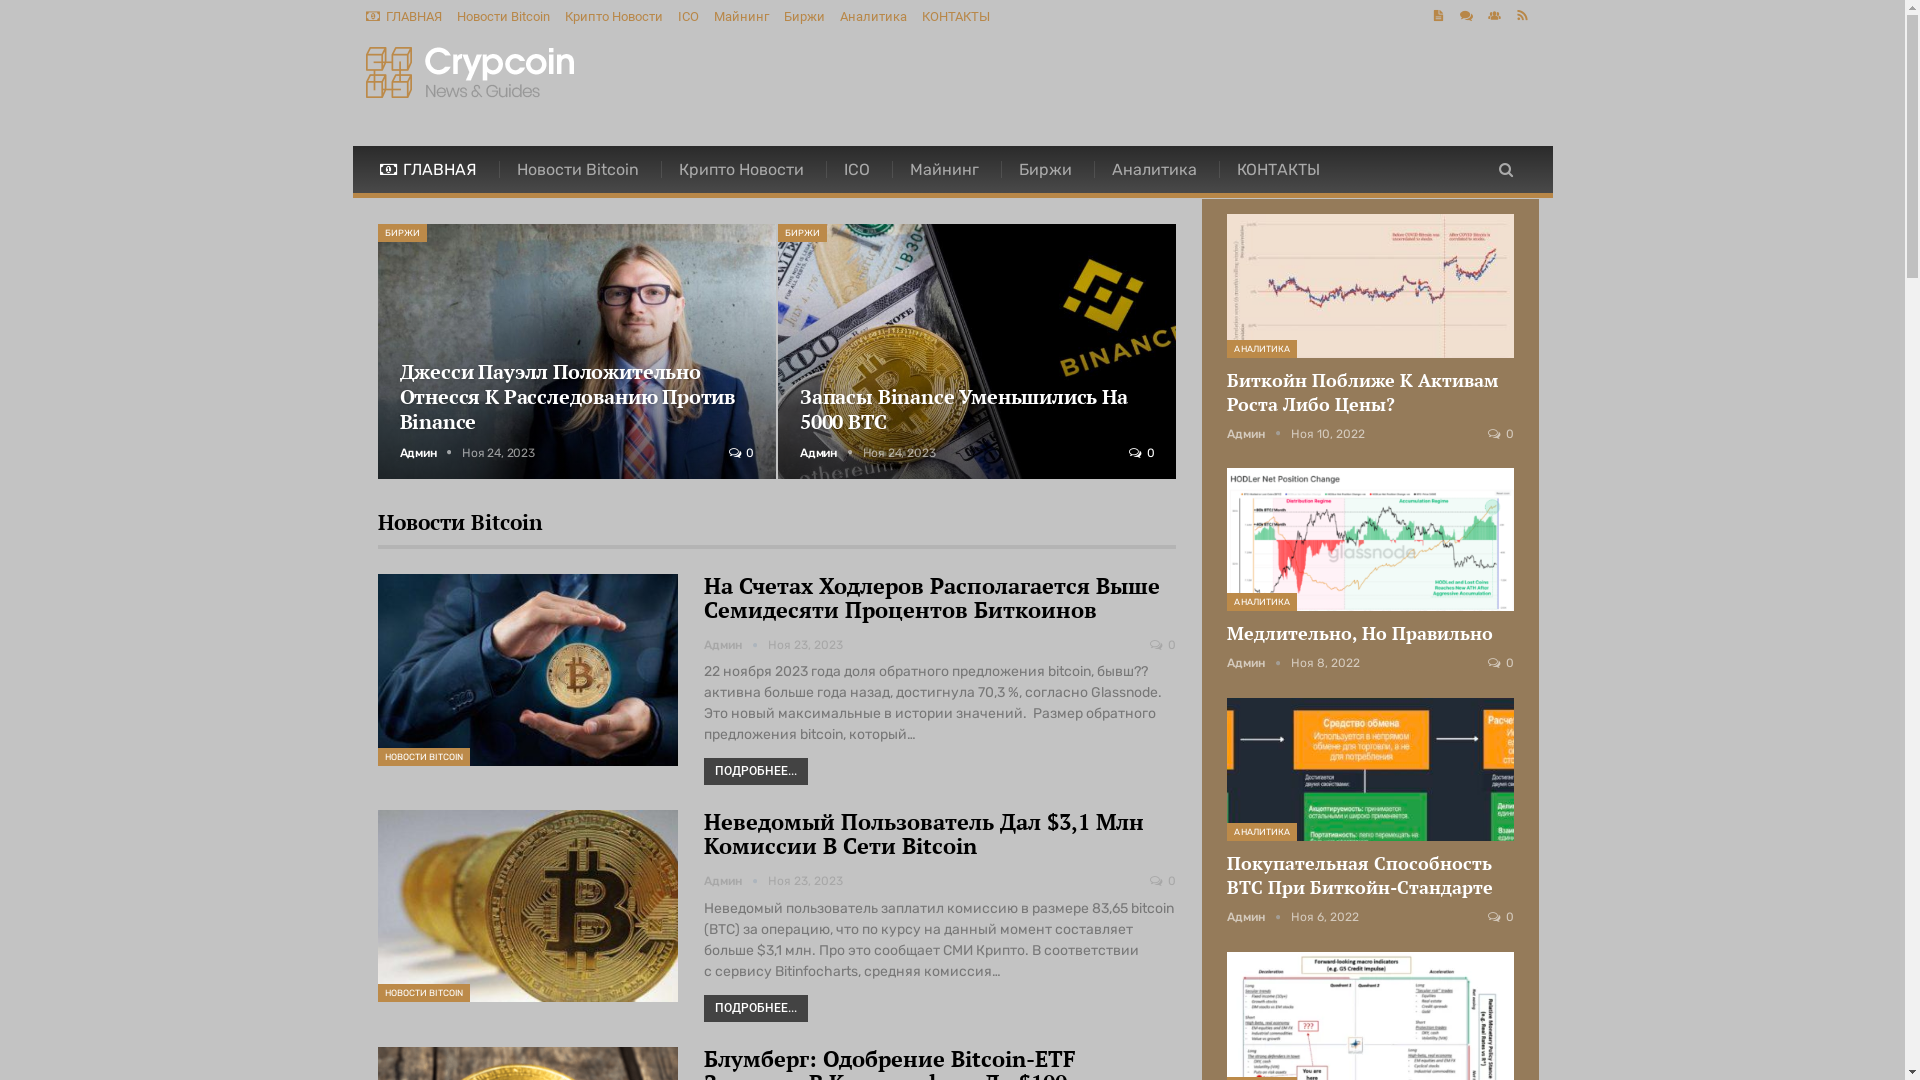 The image size is (1920, 1080). Describe the element at coordinates (1142, 453) in the screenshot. I see `0` at that location.